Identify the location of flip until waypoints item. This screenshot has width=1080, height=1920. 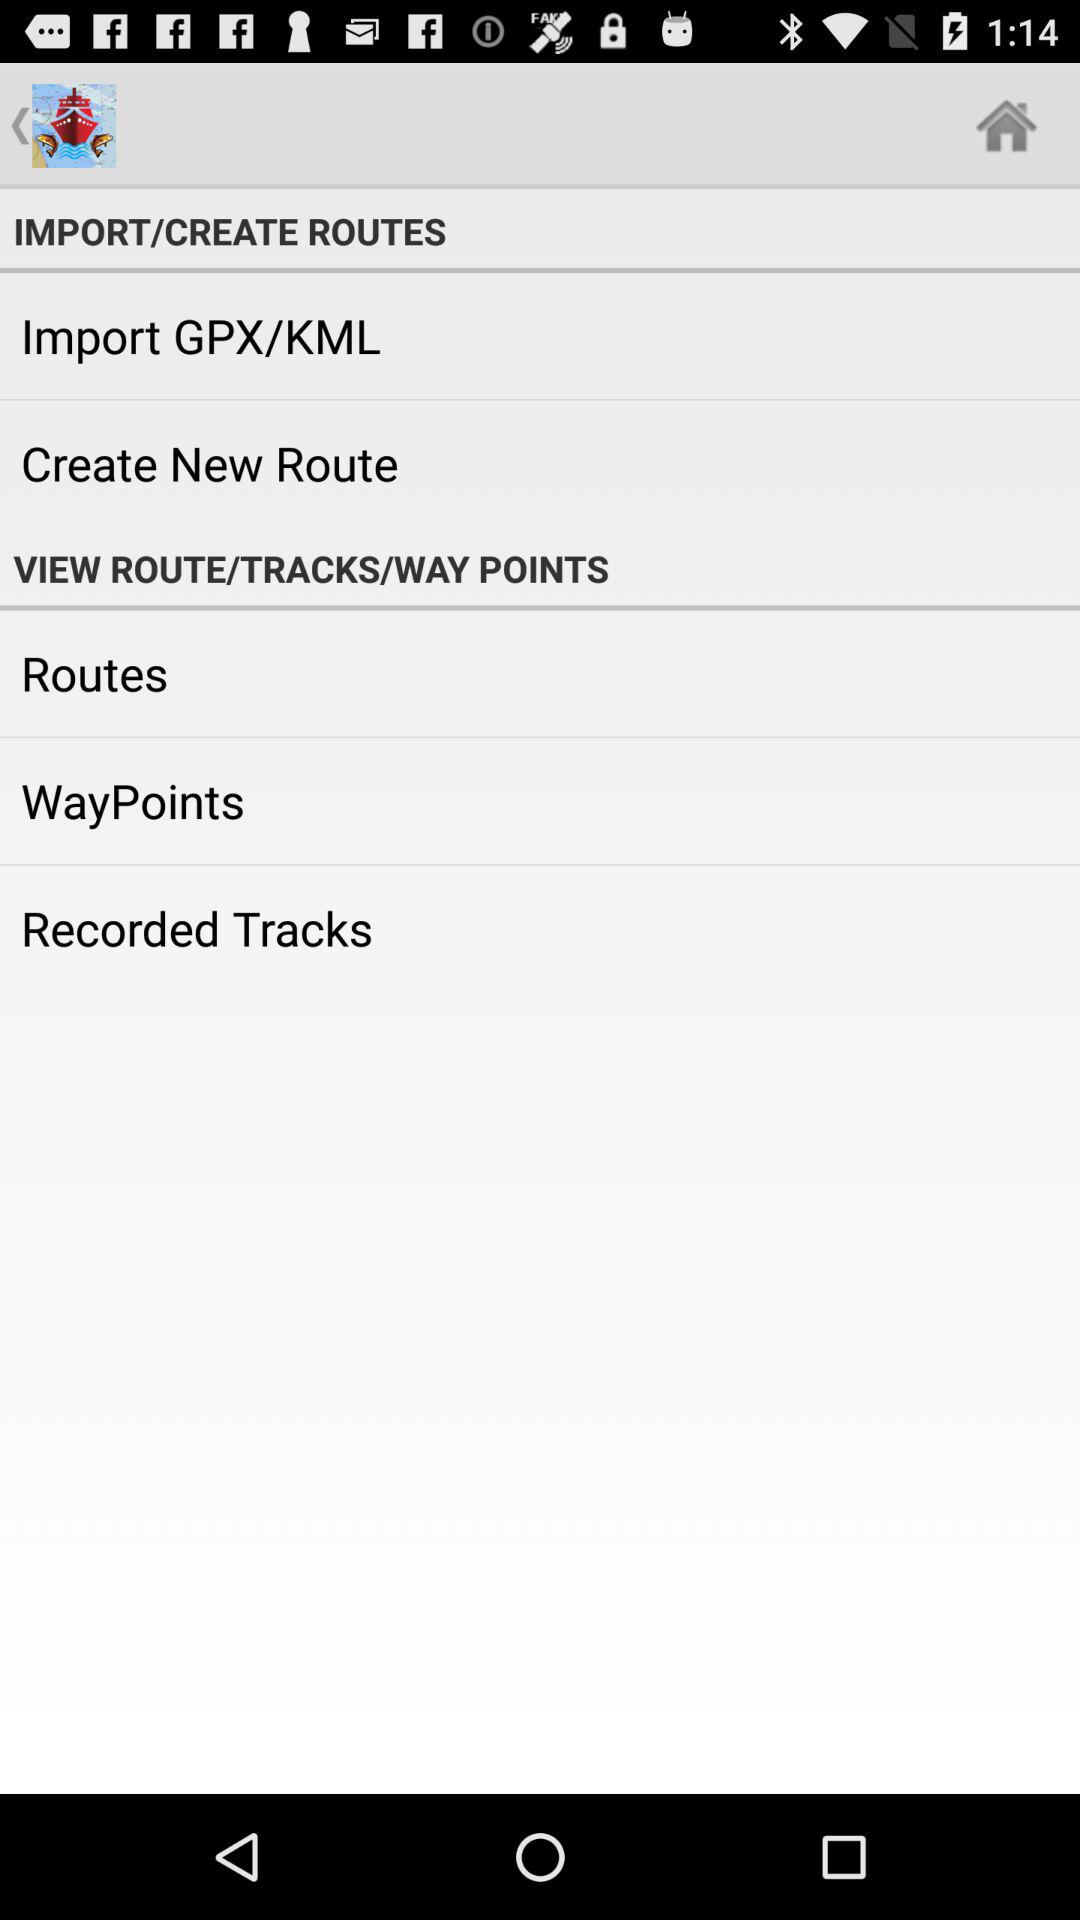
(540, 800).